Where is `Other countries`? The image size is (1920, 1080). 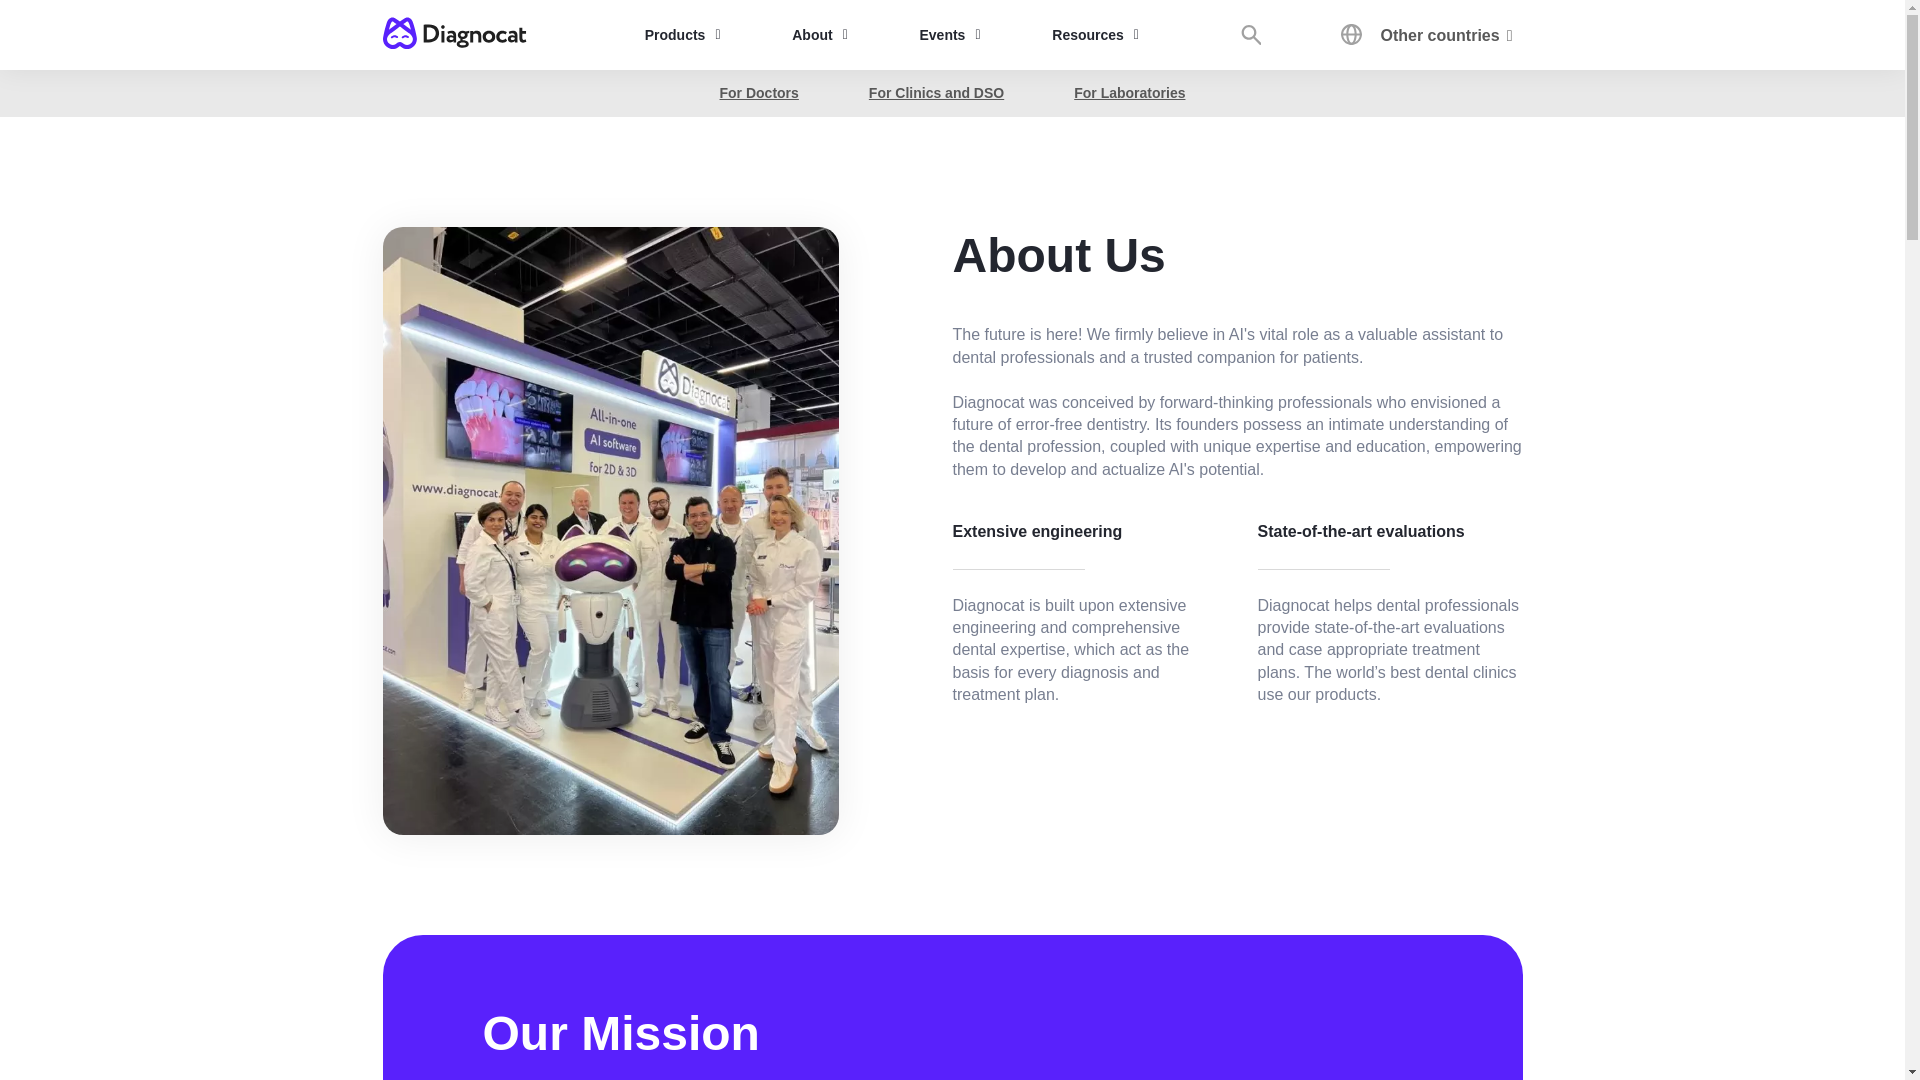 Other countries is located at coordinates (1440, 35).